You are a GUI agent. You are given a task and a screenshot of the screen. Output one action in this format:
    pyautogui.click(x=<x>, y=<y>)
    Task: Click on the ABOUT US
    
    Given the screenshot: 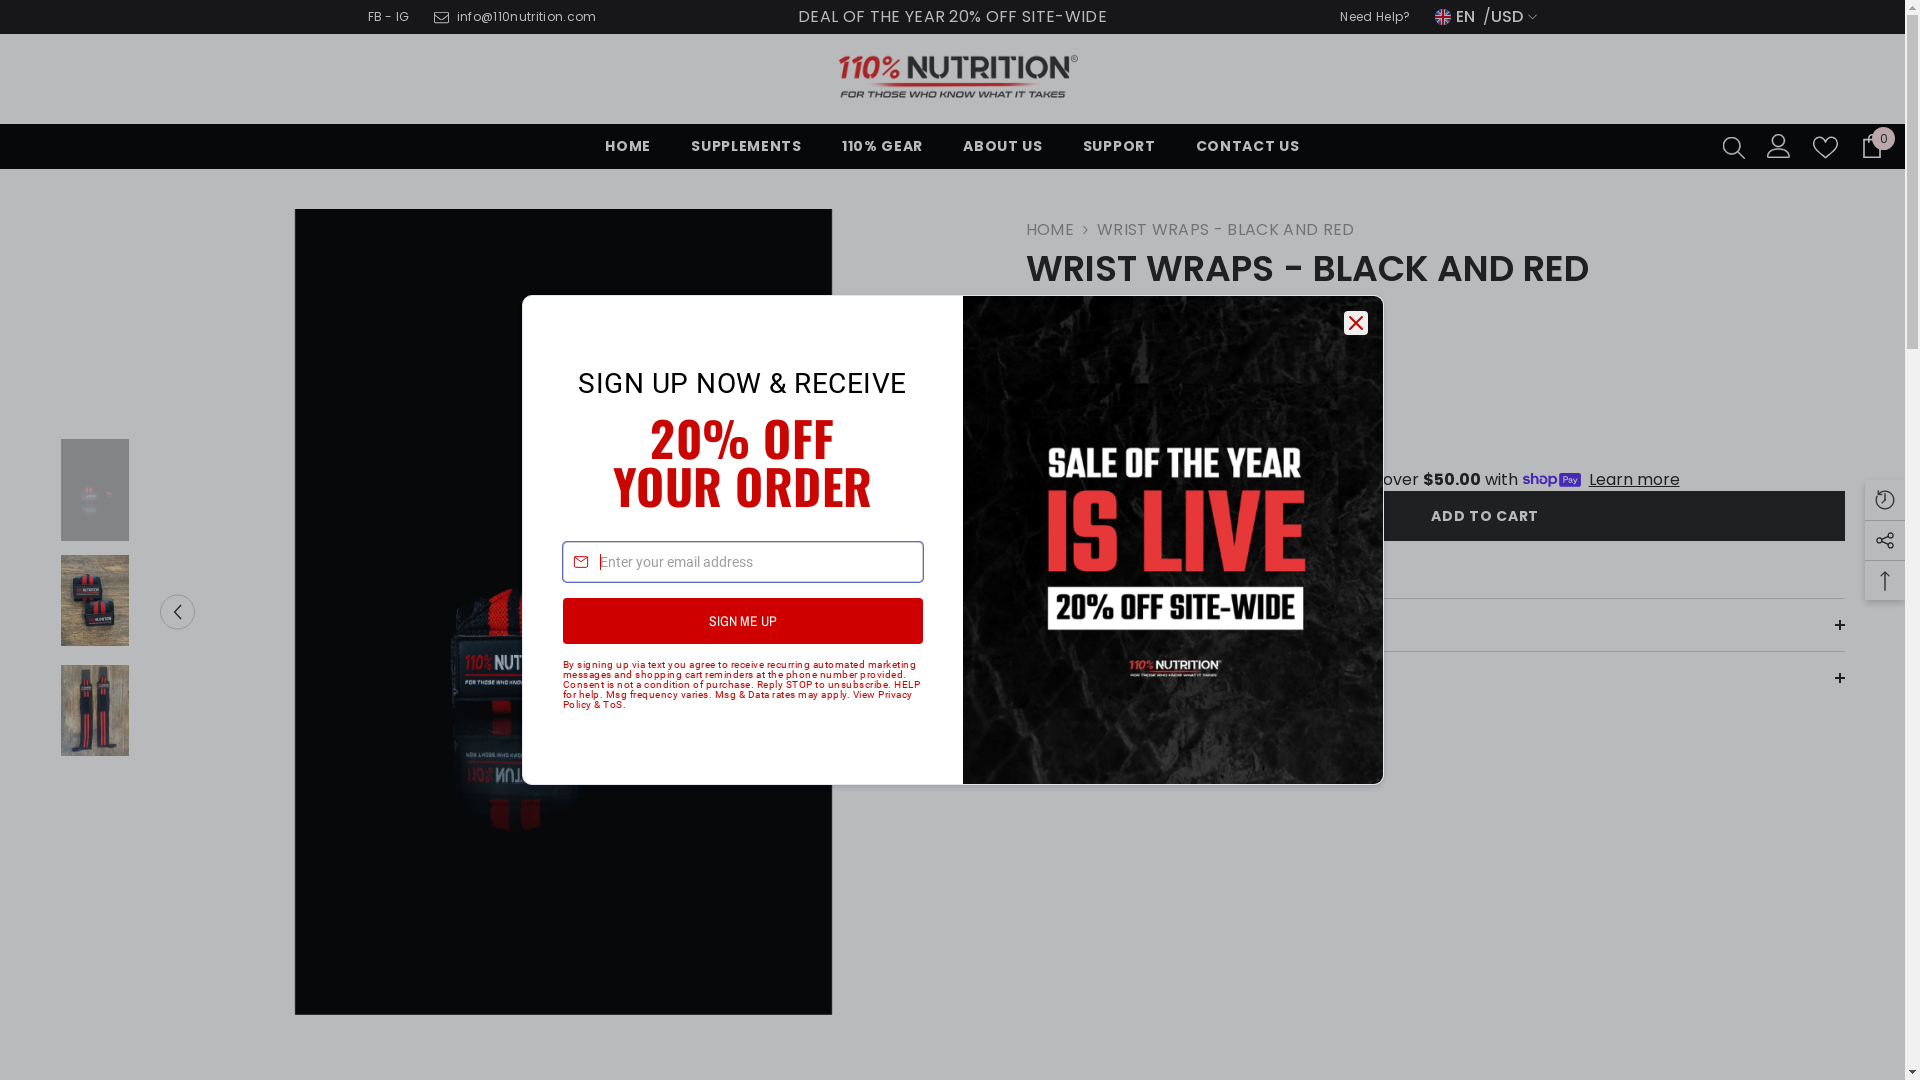 What is the action you would take?
    pyautogui.click(x=1003, y=152)
    